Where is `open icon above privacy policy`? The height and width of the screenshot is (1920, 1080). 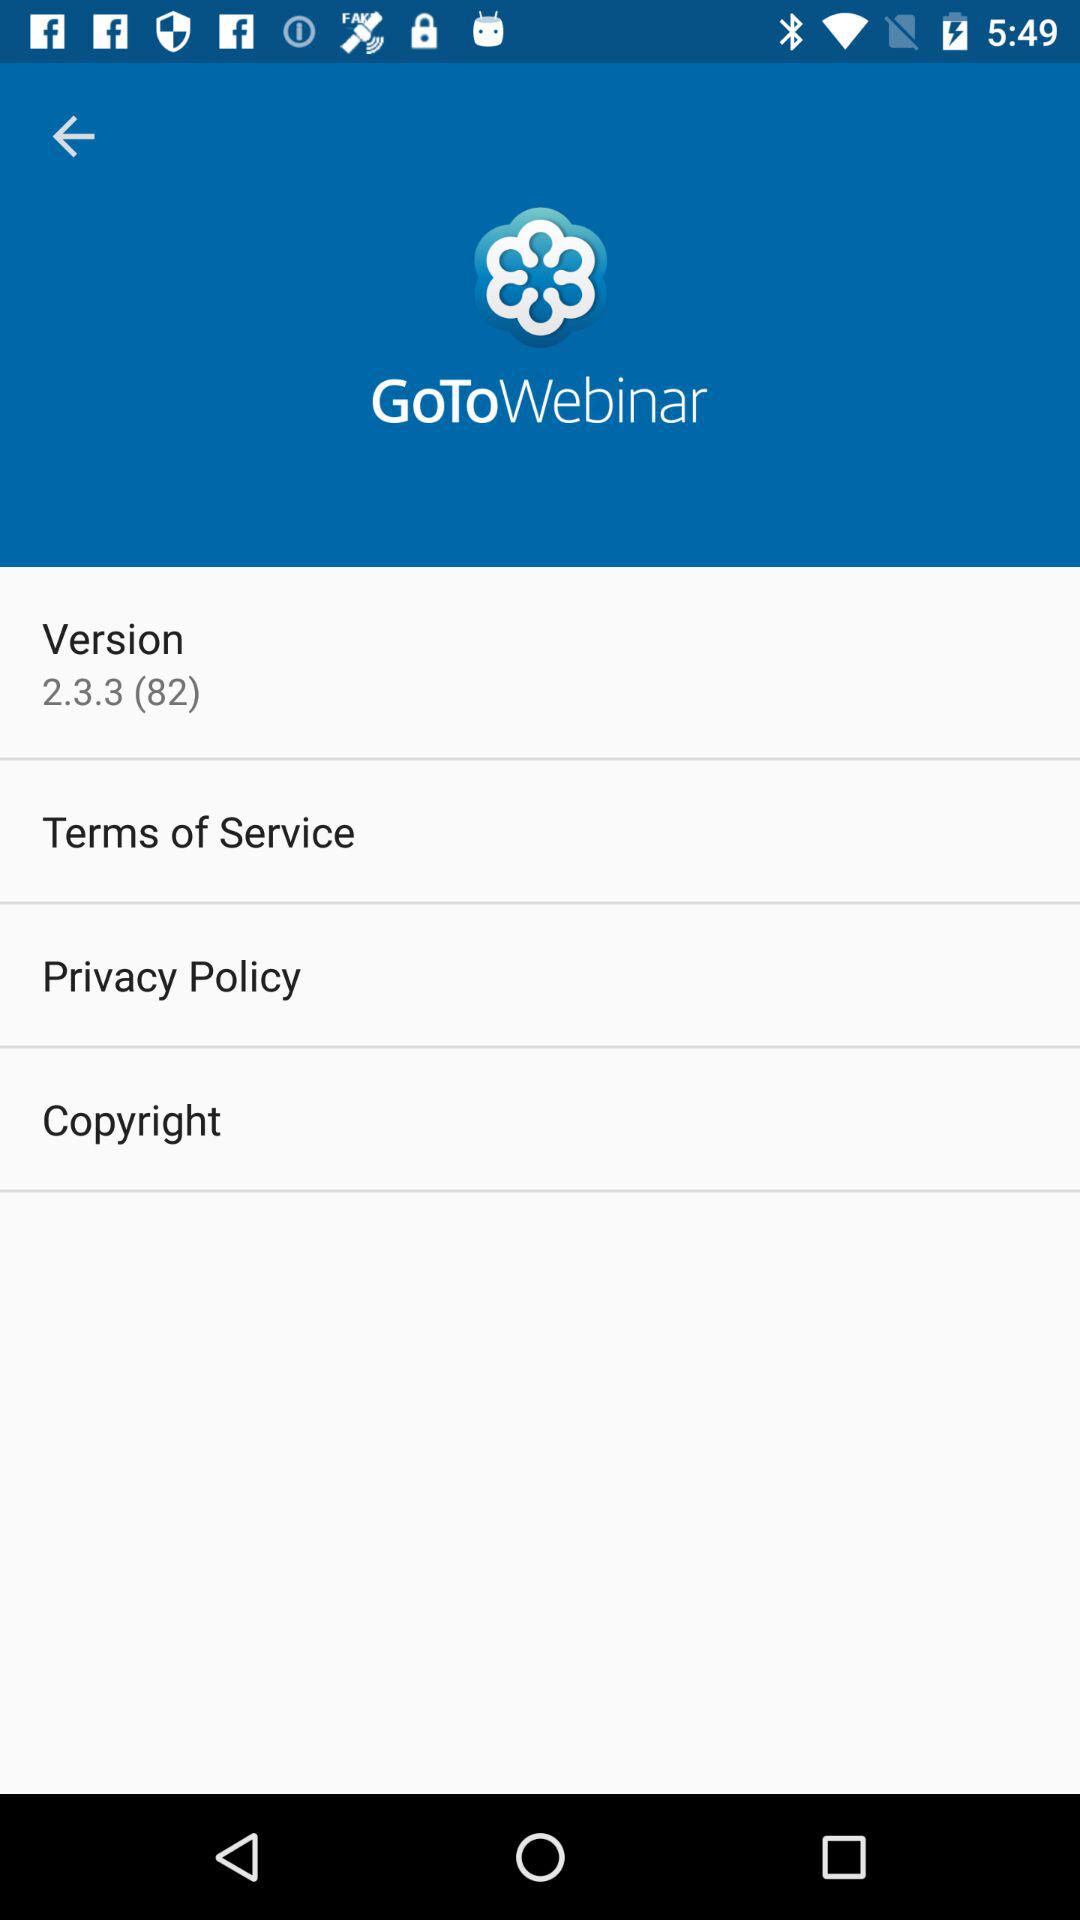 open icon above privacy policy is located at coordinates (198, 830).